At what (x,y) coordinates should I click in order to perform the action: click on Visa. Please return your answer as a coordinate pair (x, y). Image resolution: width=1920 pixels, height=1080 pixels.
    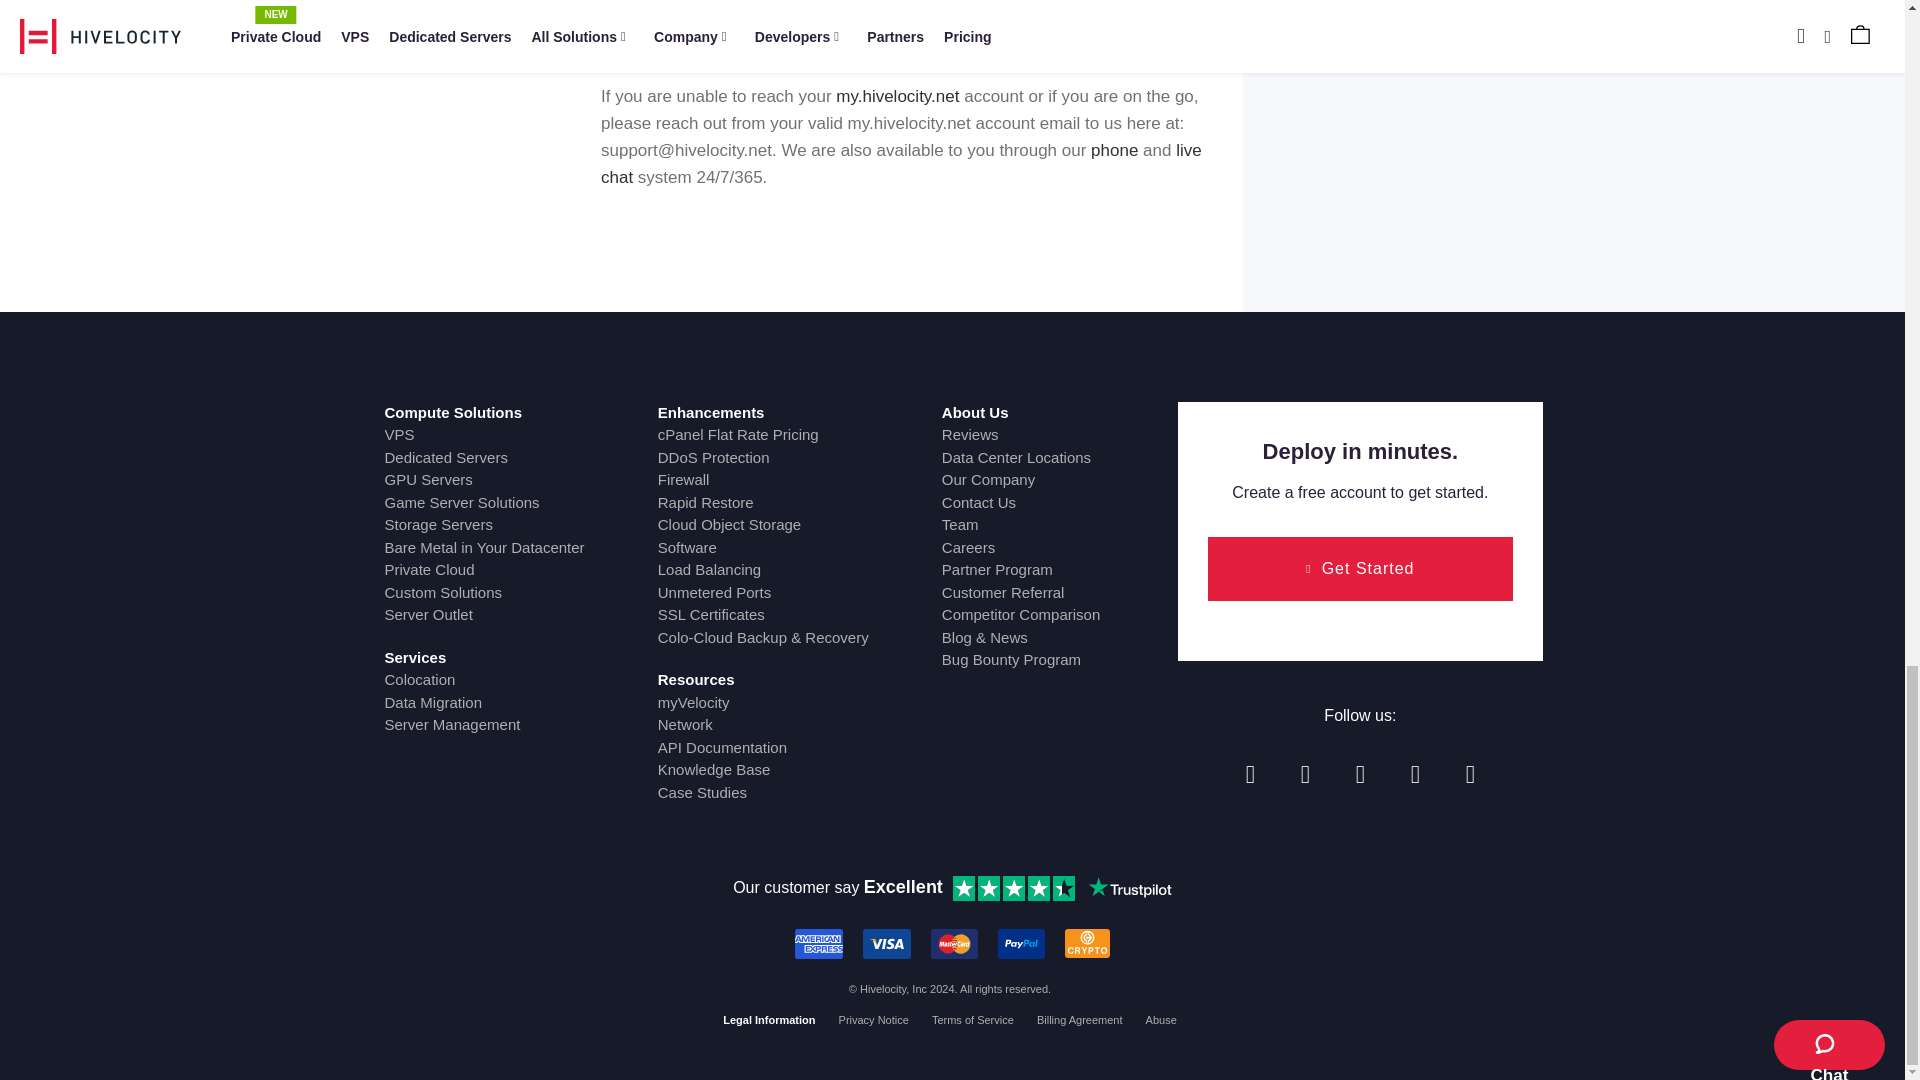
    Looking at the image, I should click on (886, 944).